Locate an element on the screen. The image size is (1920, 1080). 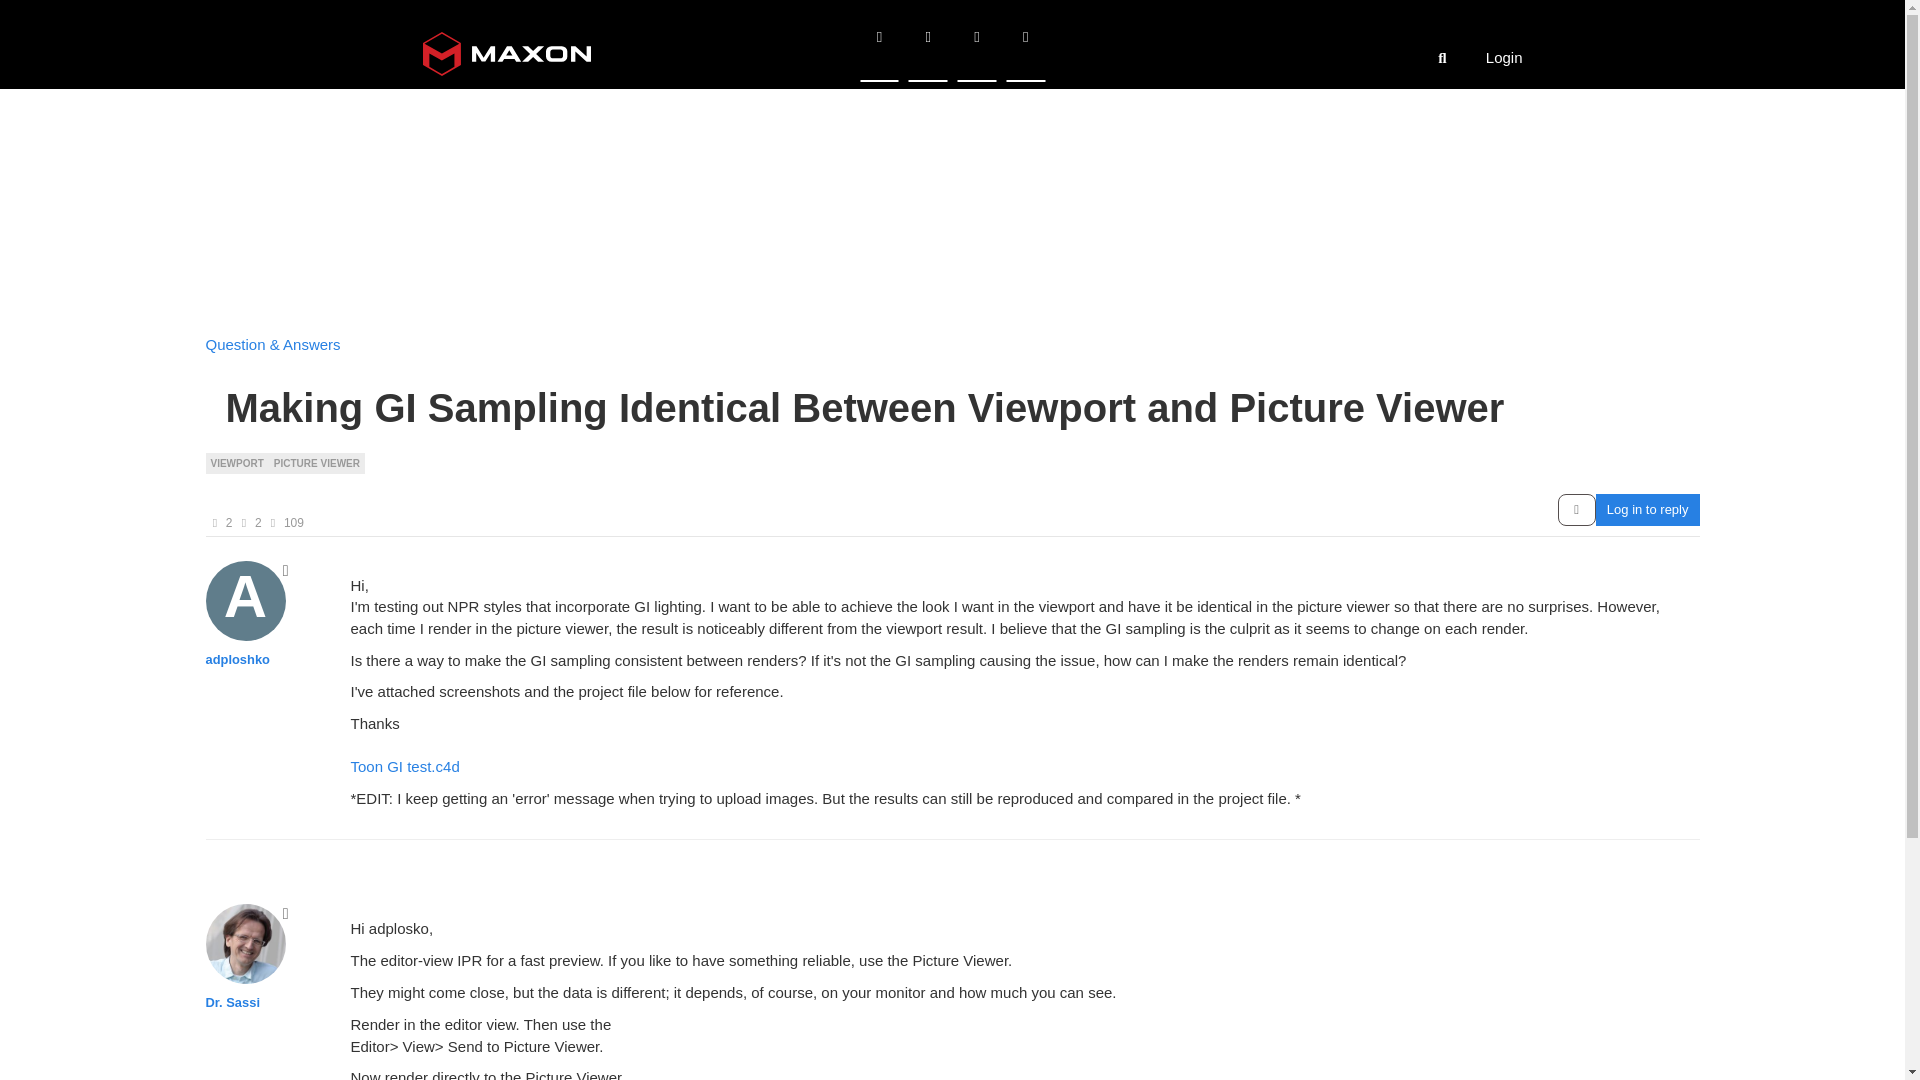
Posters is located at coordinates (214, 523).